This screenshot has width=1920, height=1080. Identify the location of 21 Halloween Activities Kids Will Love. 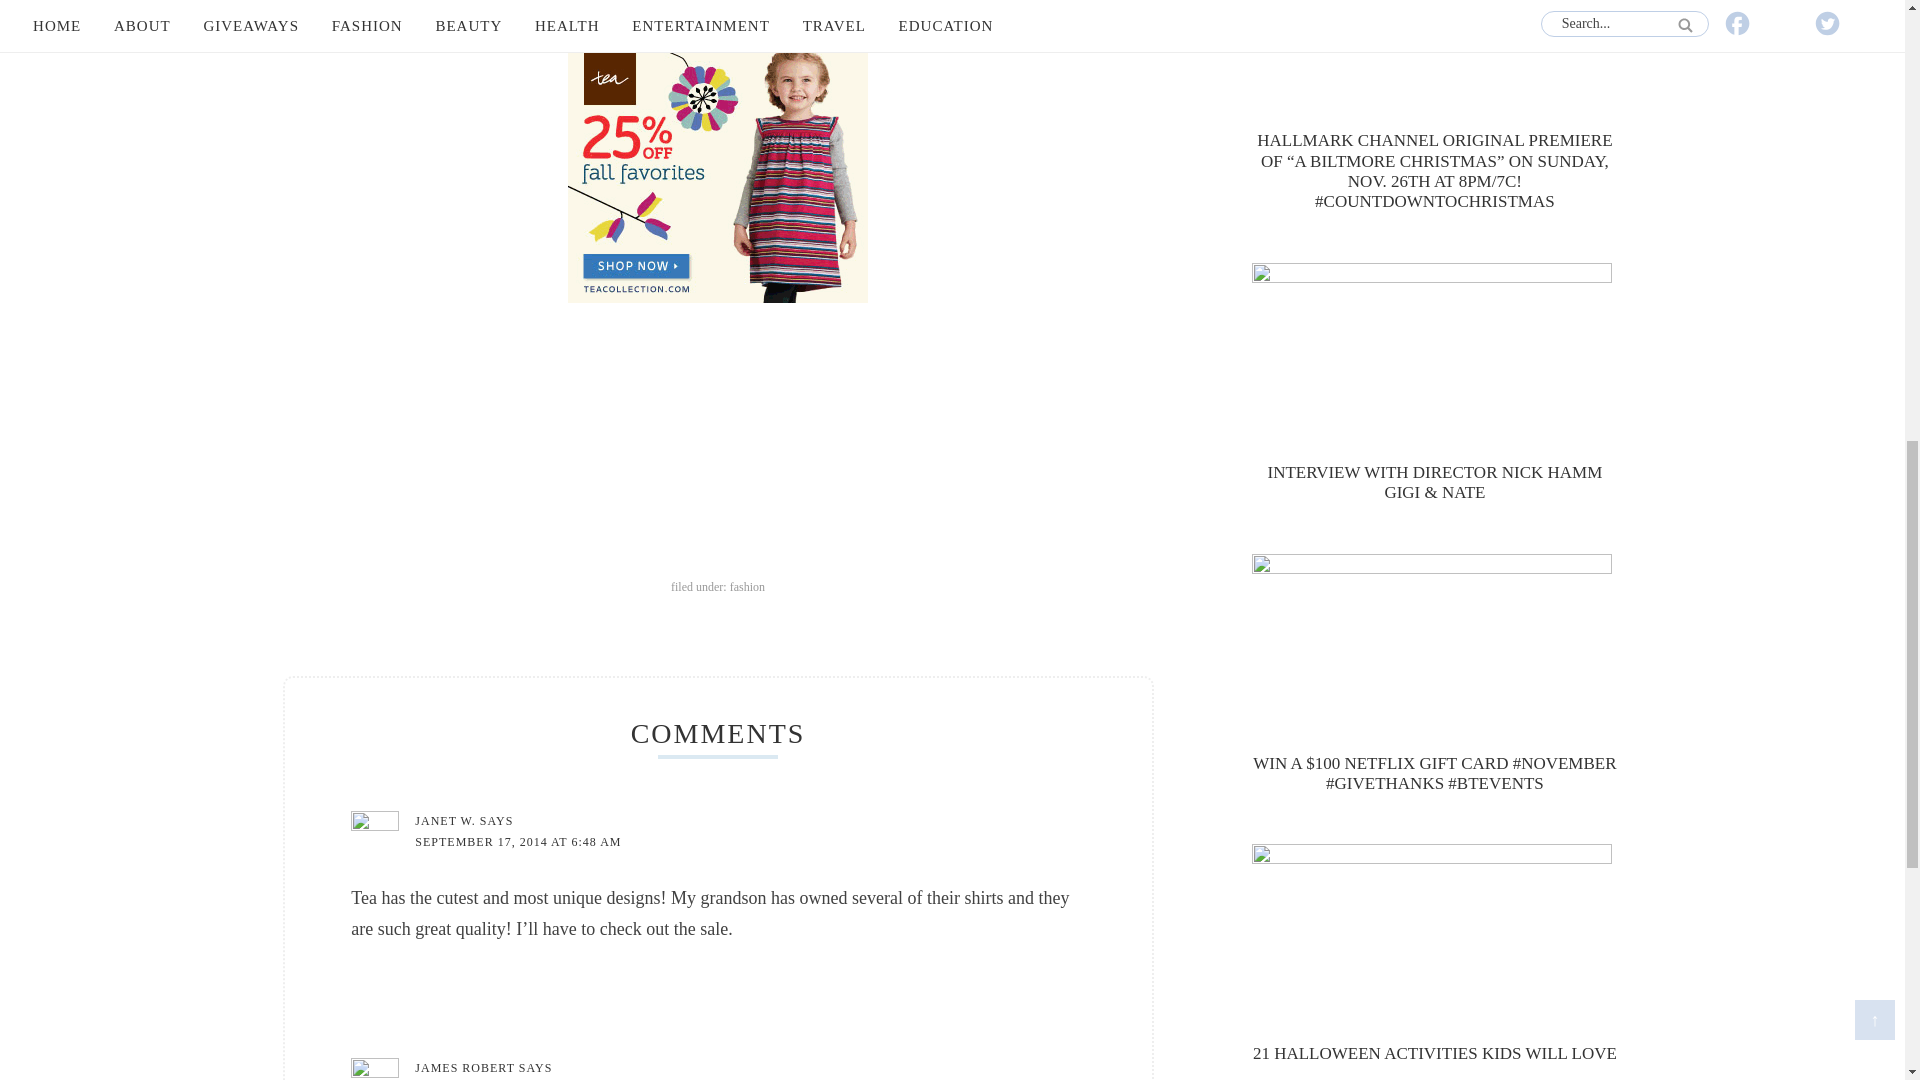
(1434, 940).